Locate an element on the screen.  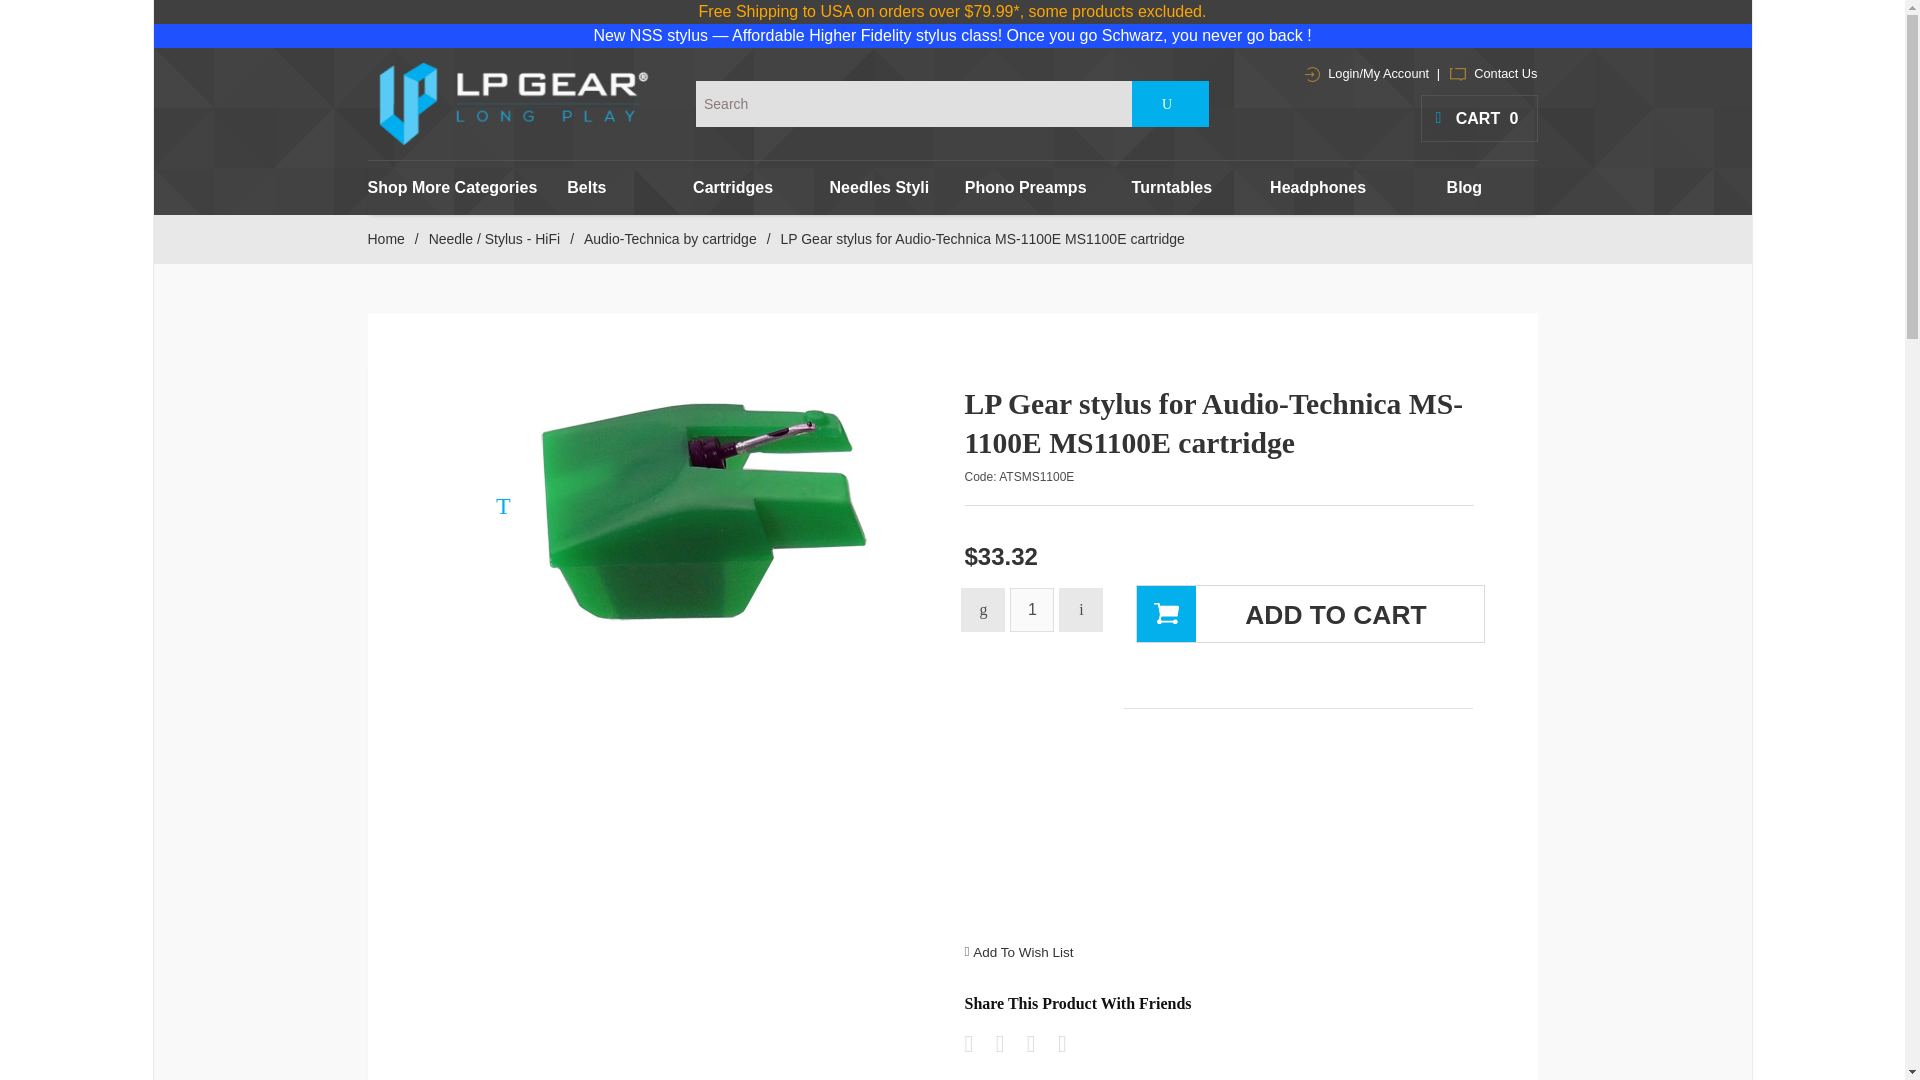
PayPal is located at coordinates (1298, 841).